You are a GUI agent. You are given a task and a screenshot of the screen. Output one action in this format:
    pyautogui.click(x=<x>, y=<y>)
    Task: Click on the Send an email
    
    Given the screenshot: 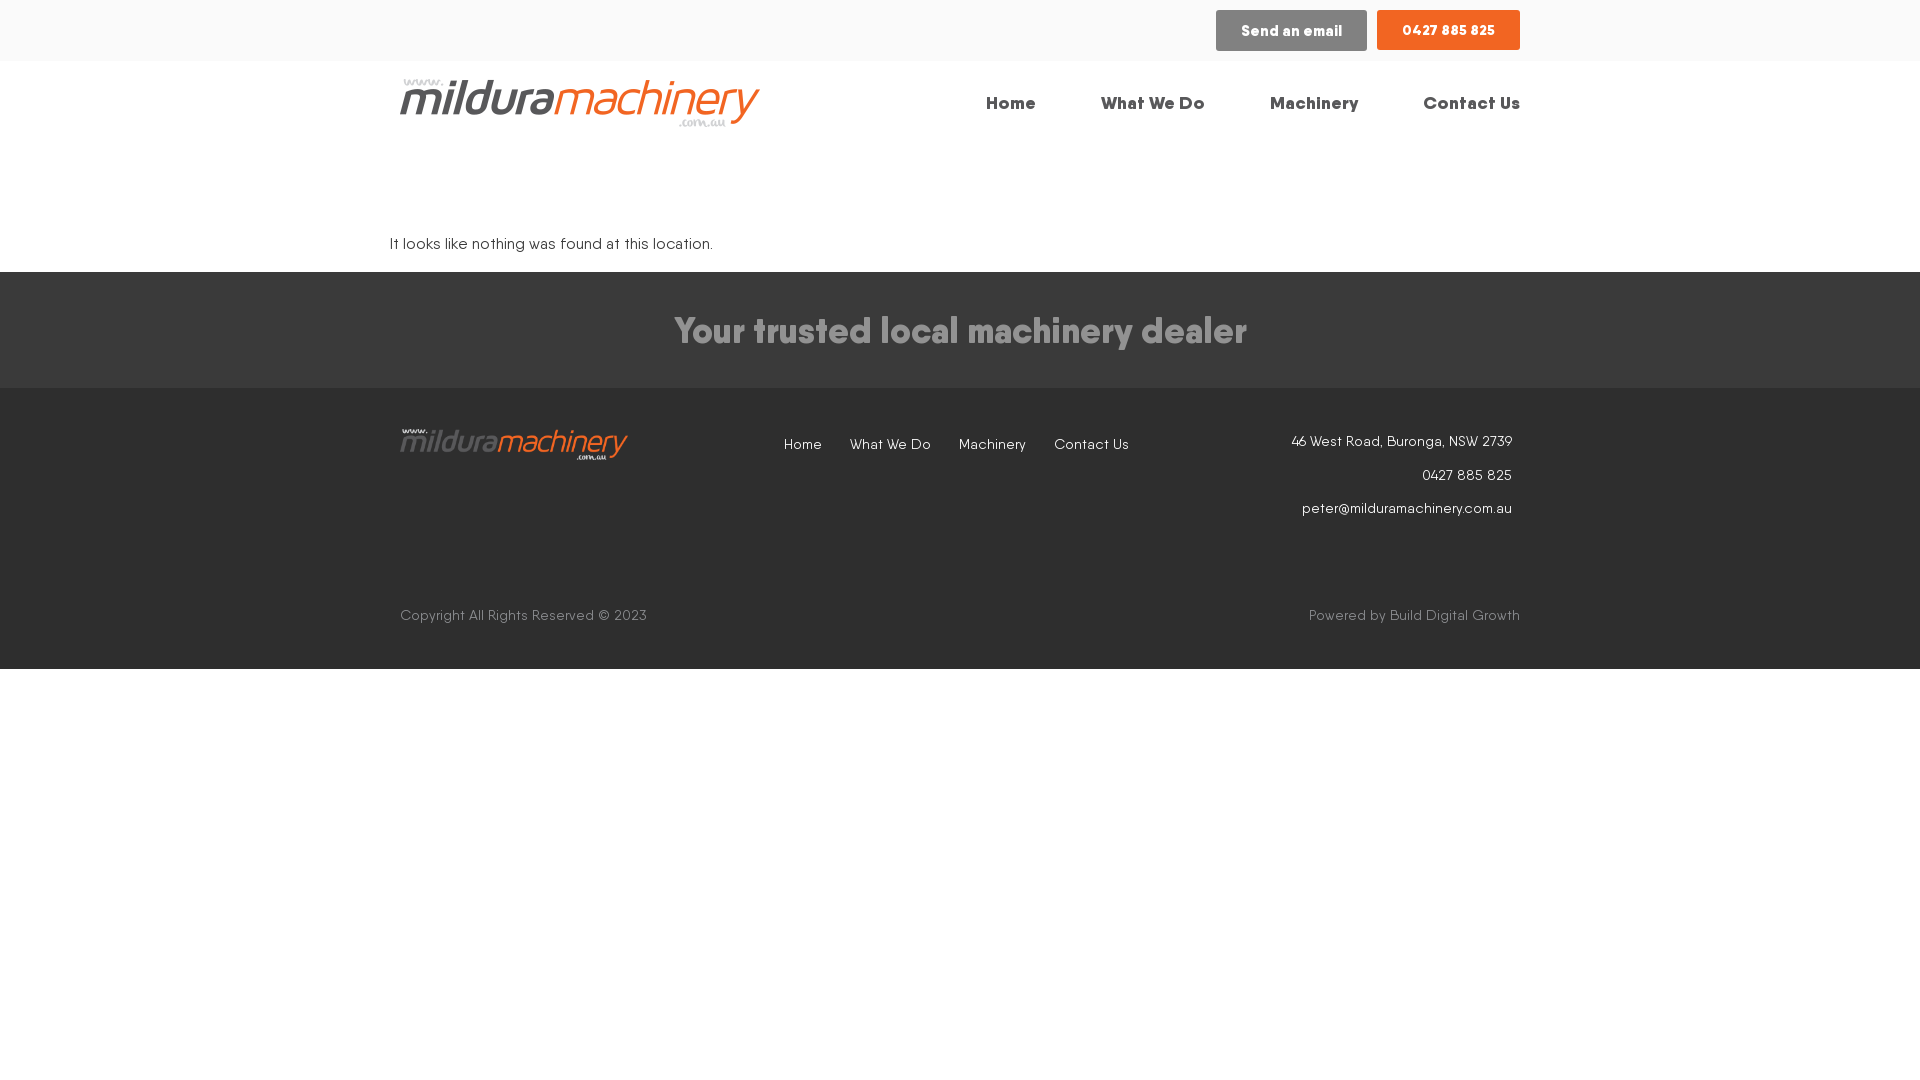 What is the action you would take?
    pyautogui.click(x=1292, y=30)
    